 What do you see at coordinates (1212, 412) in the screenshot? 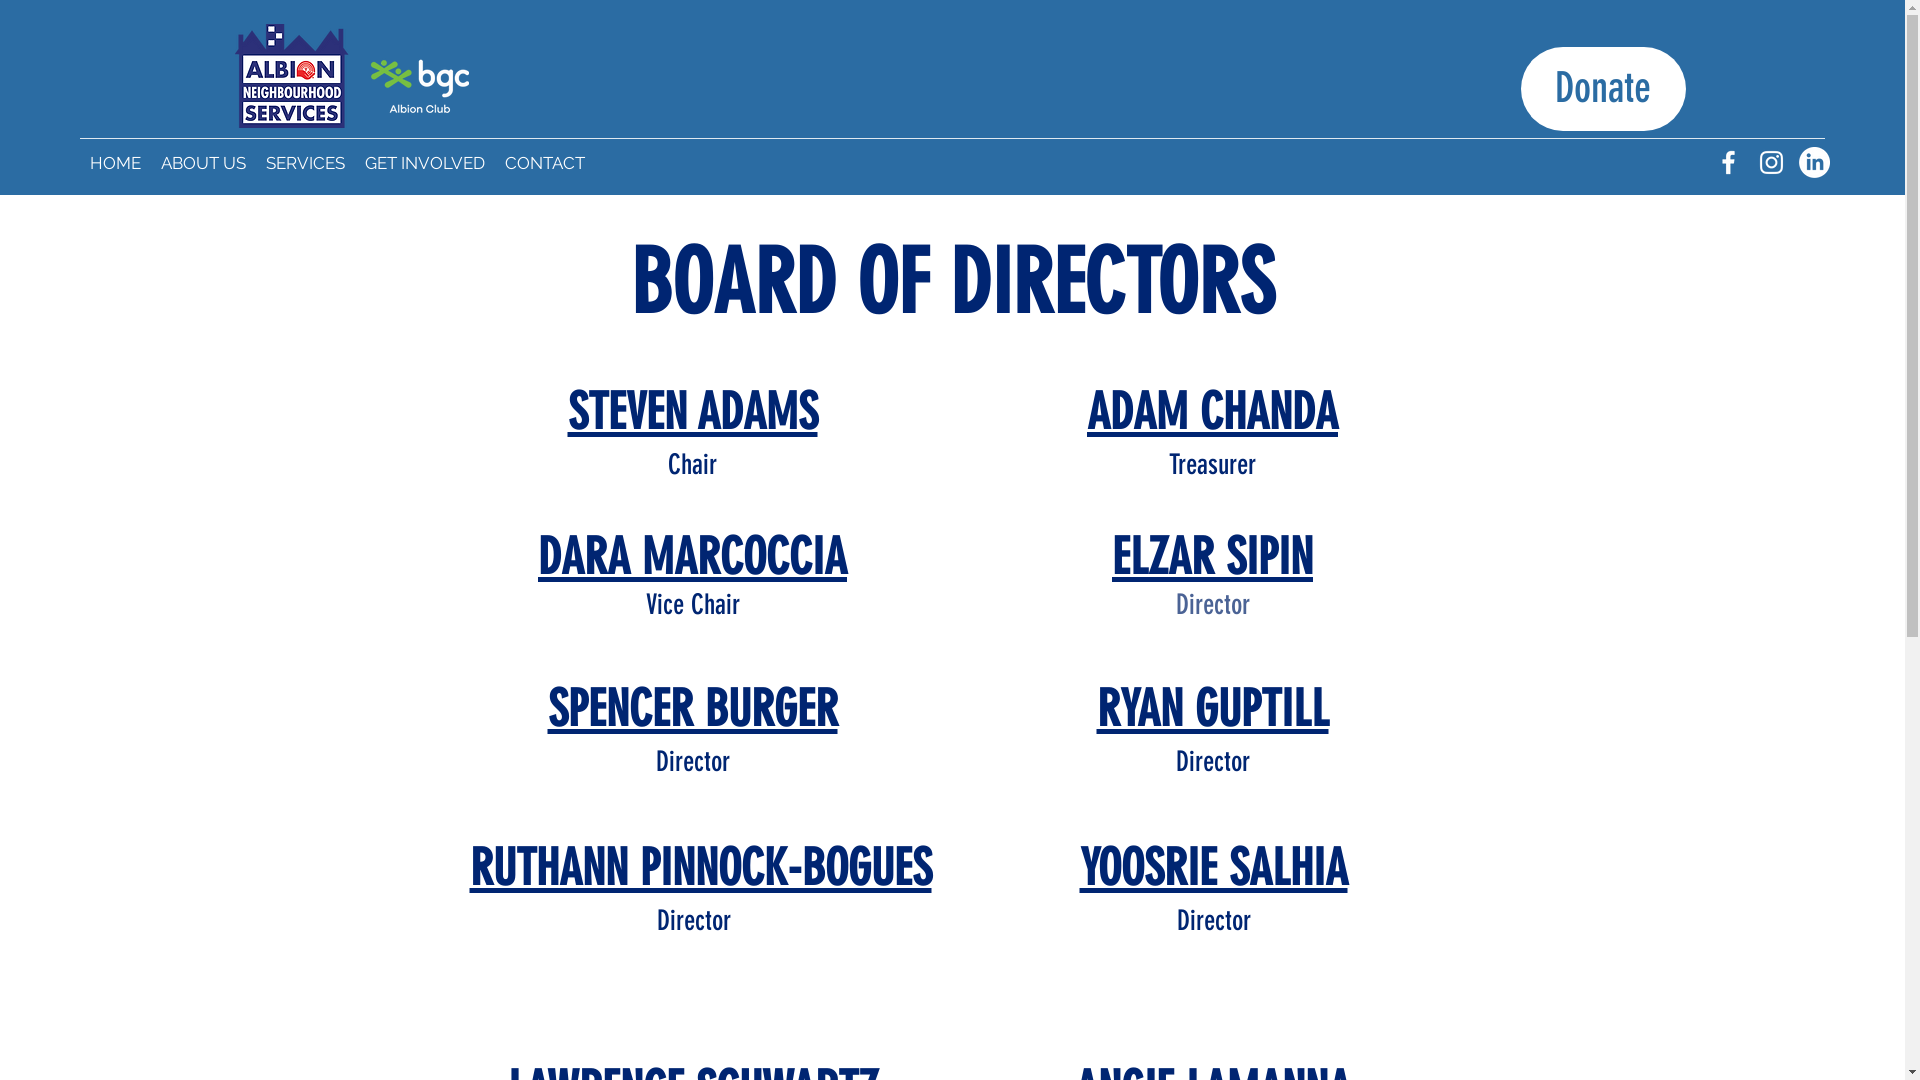
I see `ADAM CHANDA` at bounding box center [1212, 412].